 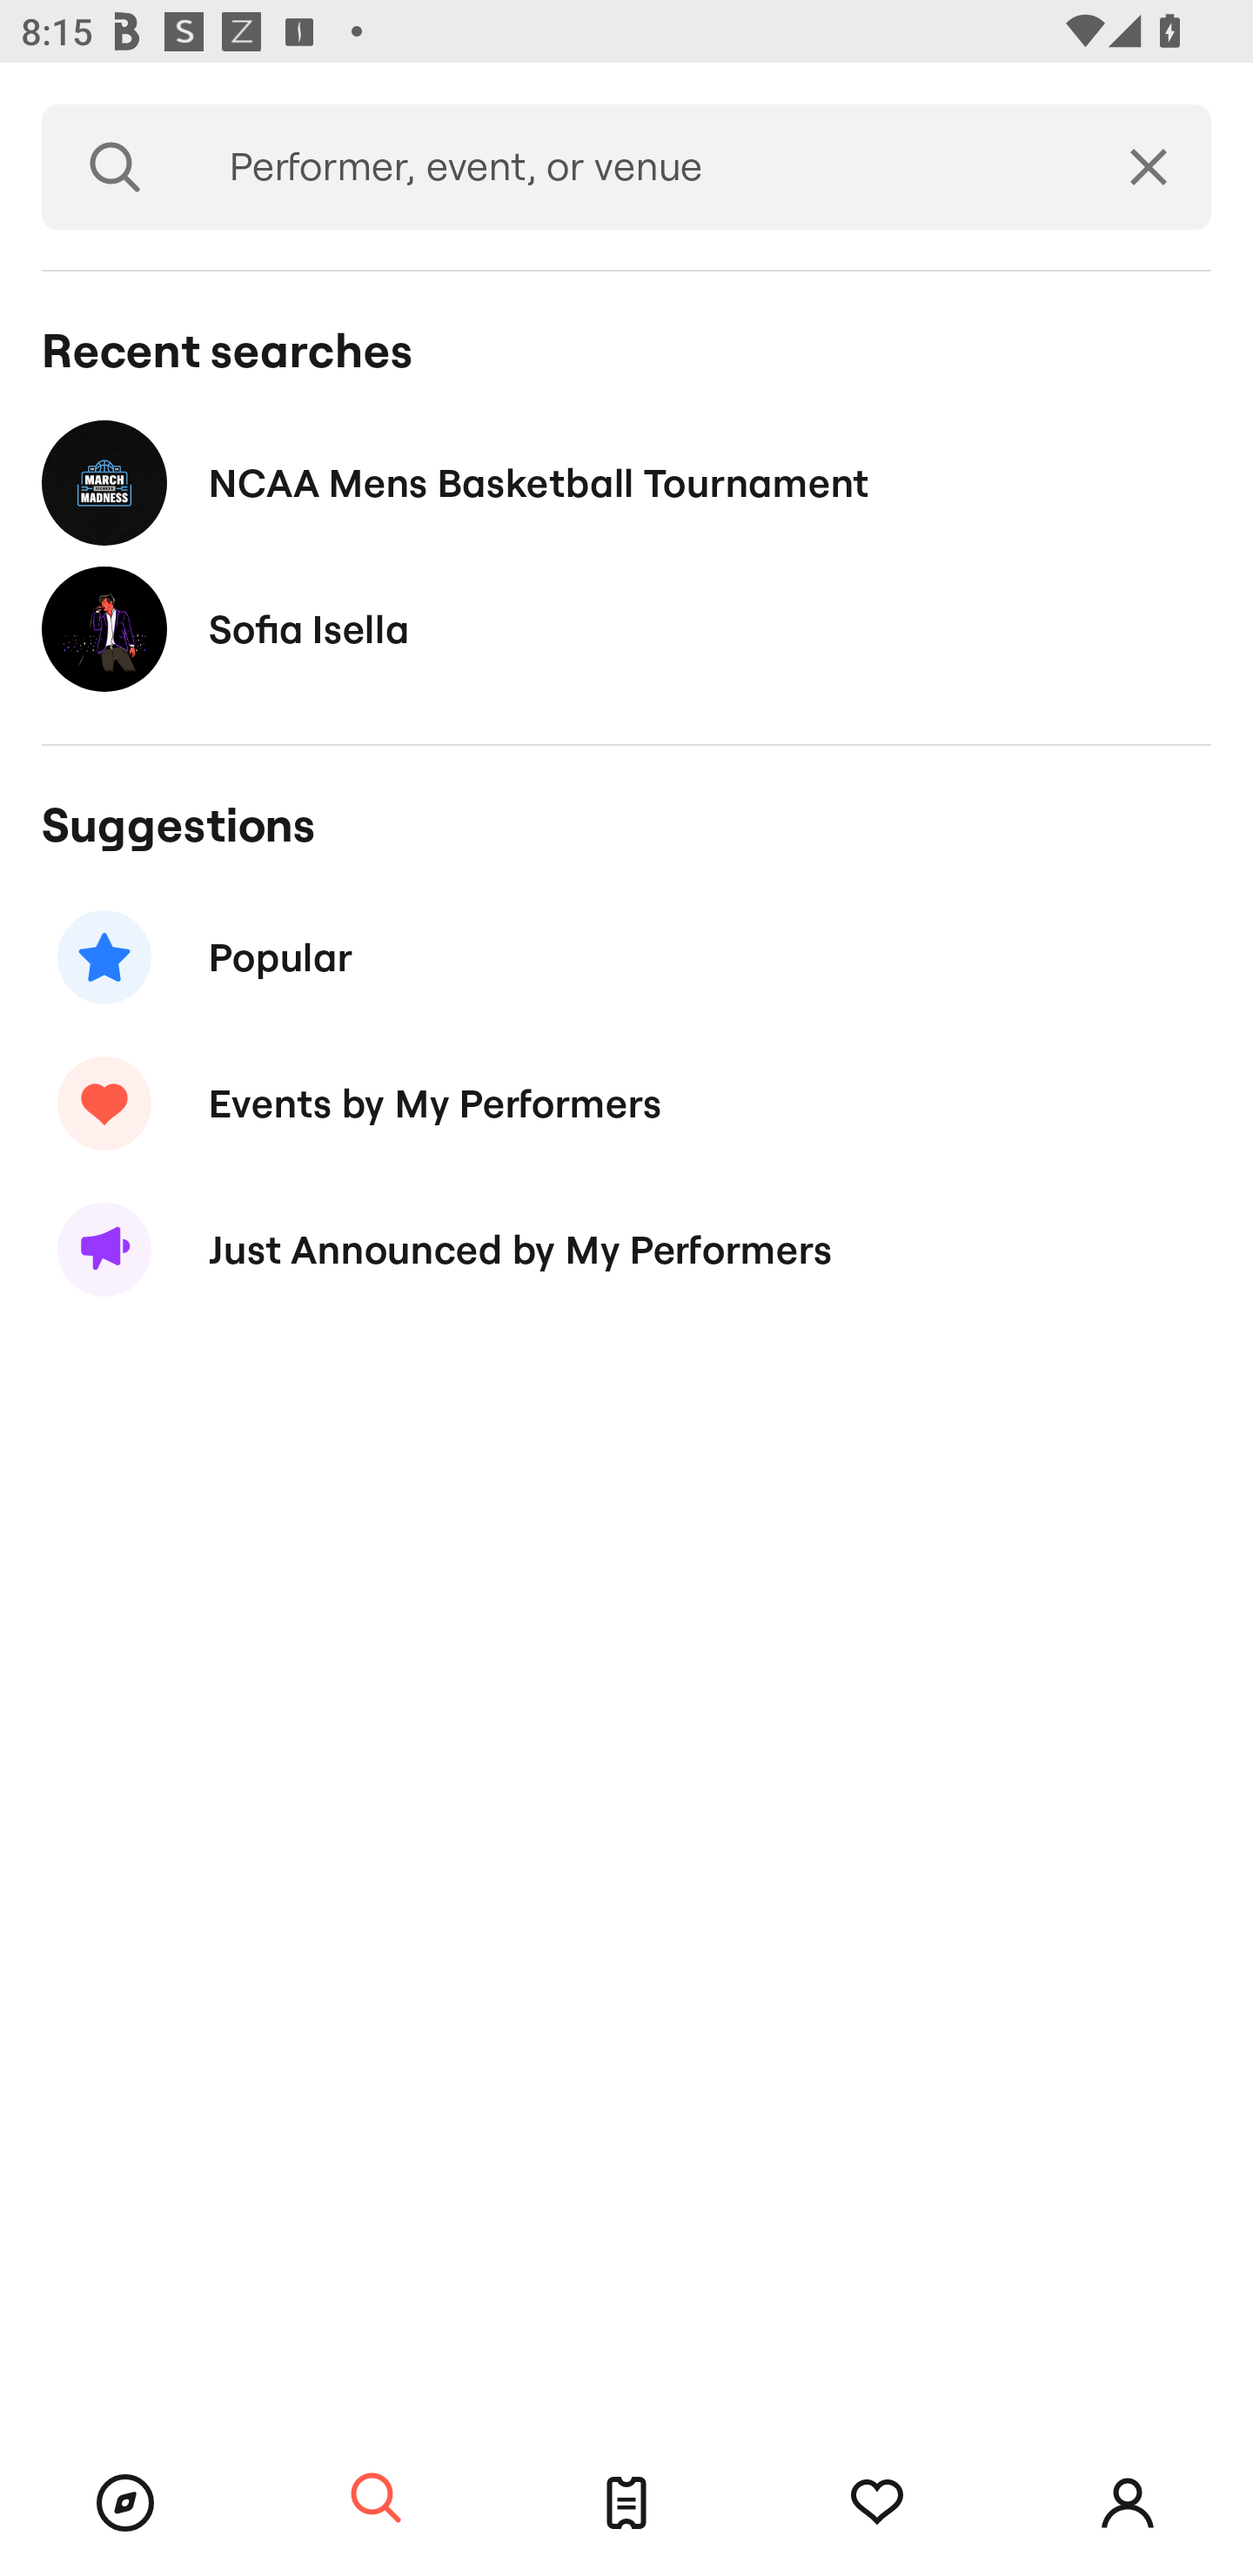 I want to click on Browse, so click(x=125, y=2503).